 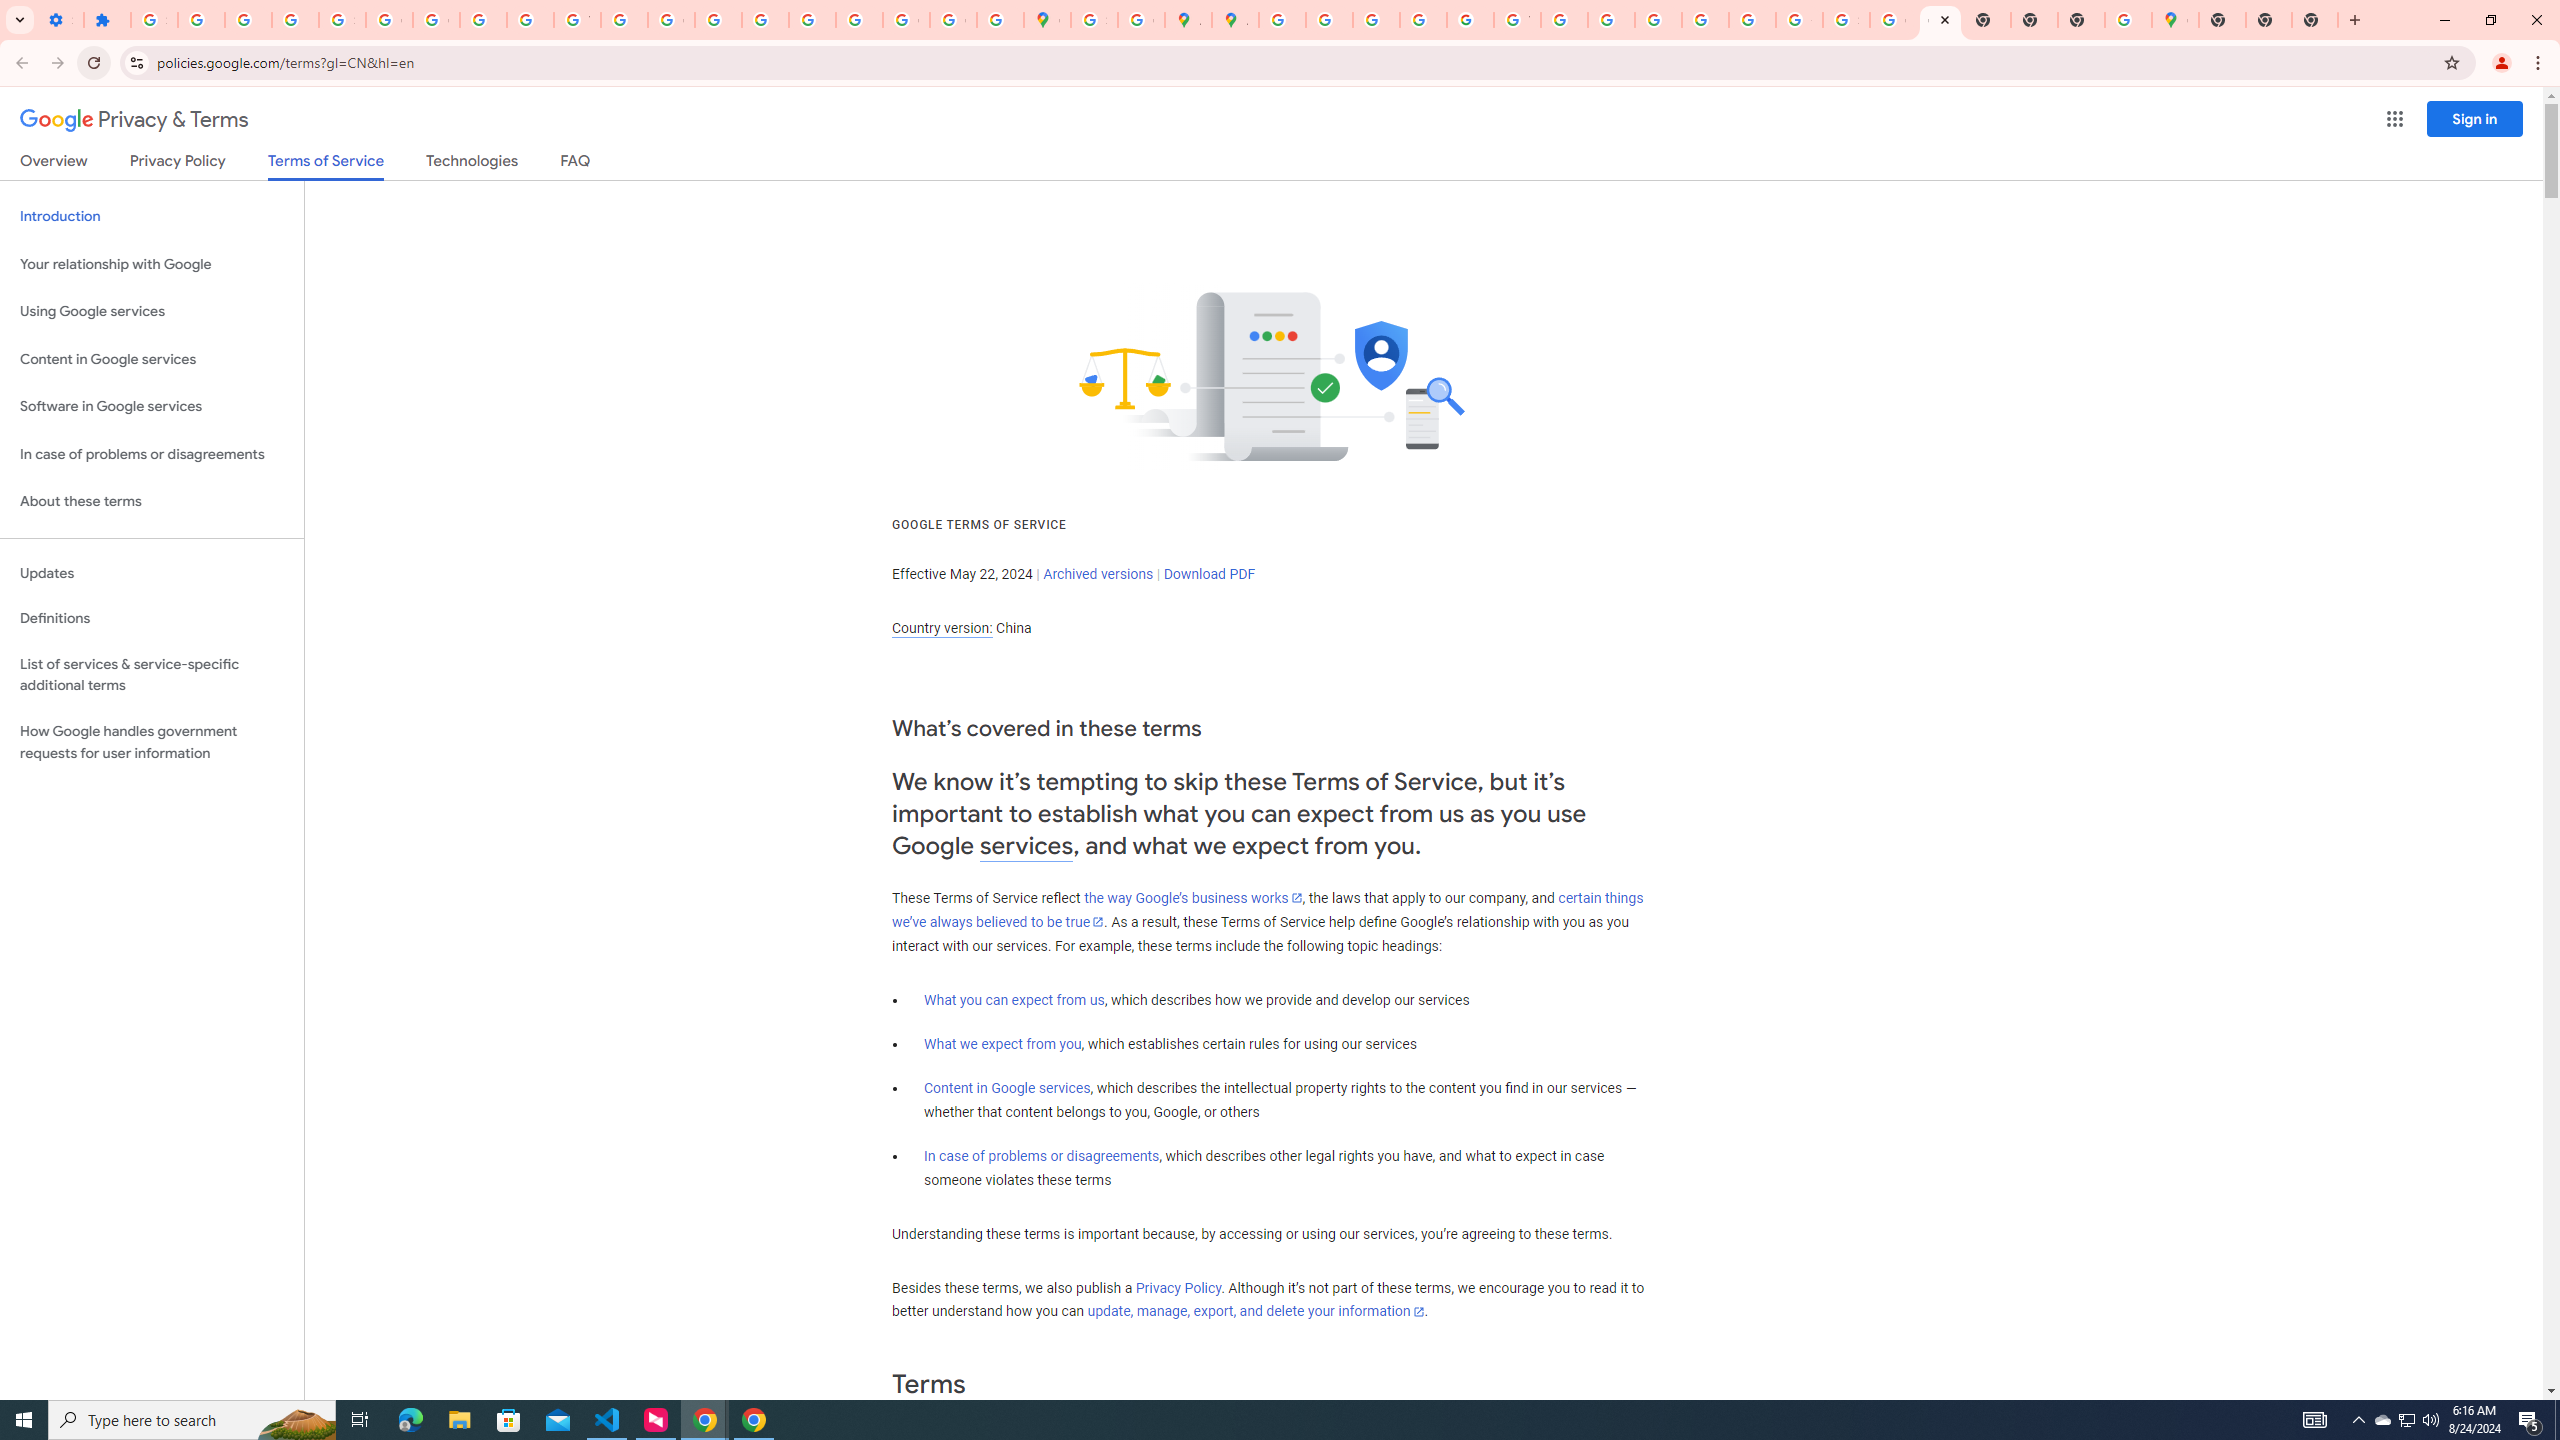 I want to click on What we expect from you, so click(x=1003, y=1044).